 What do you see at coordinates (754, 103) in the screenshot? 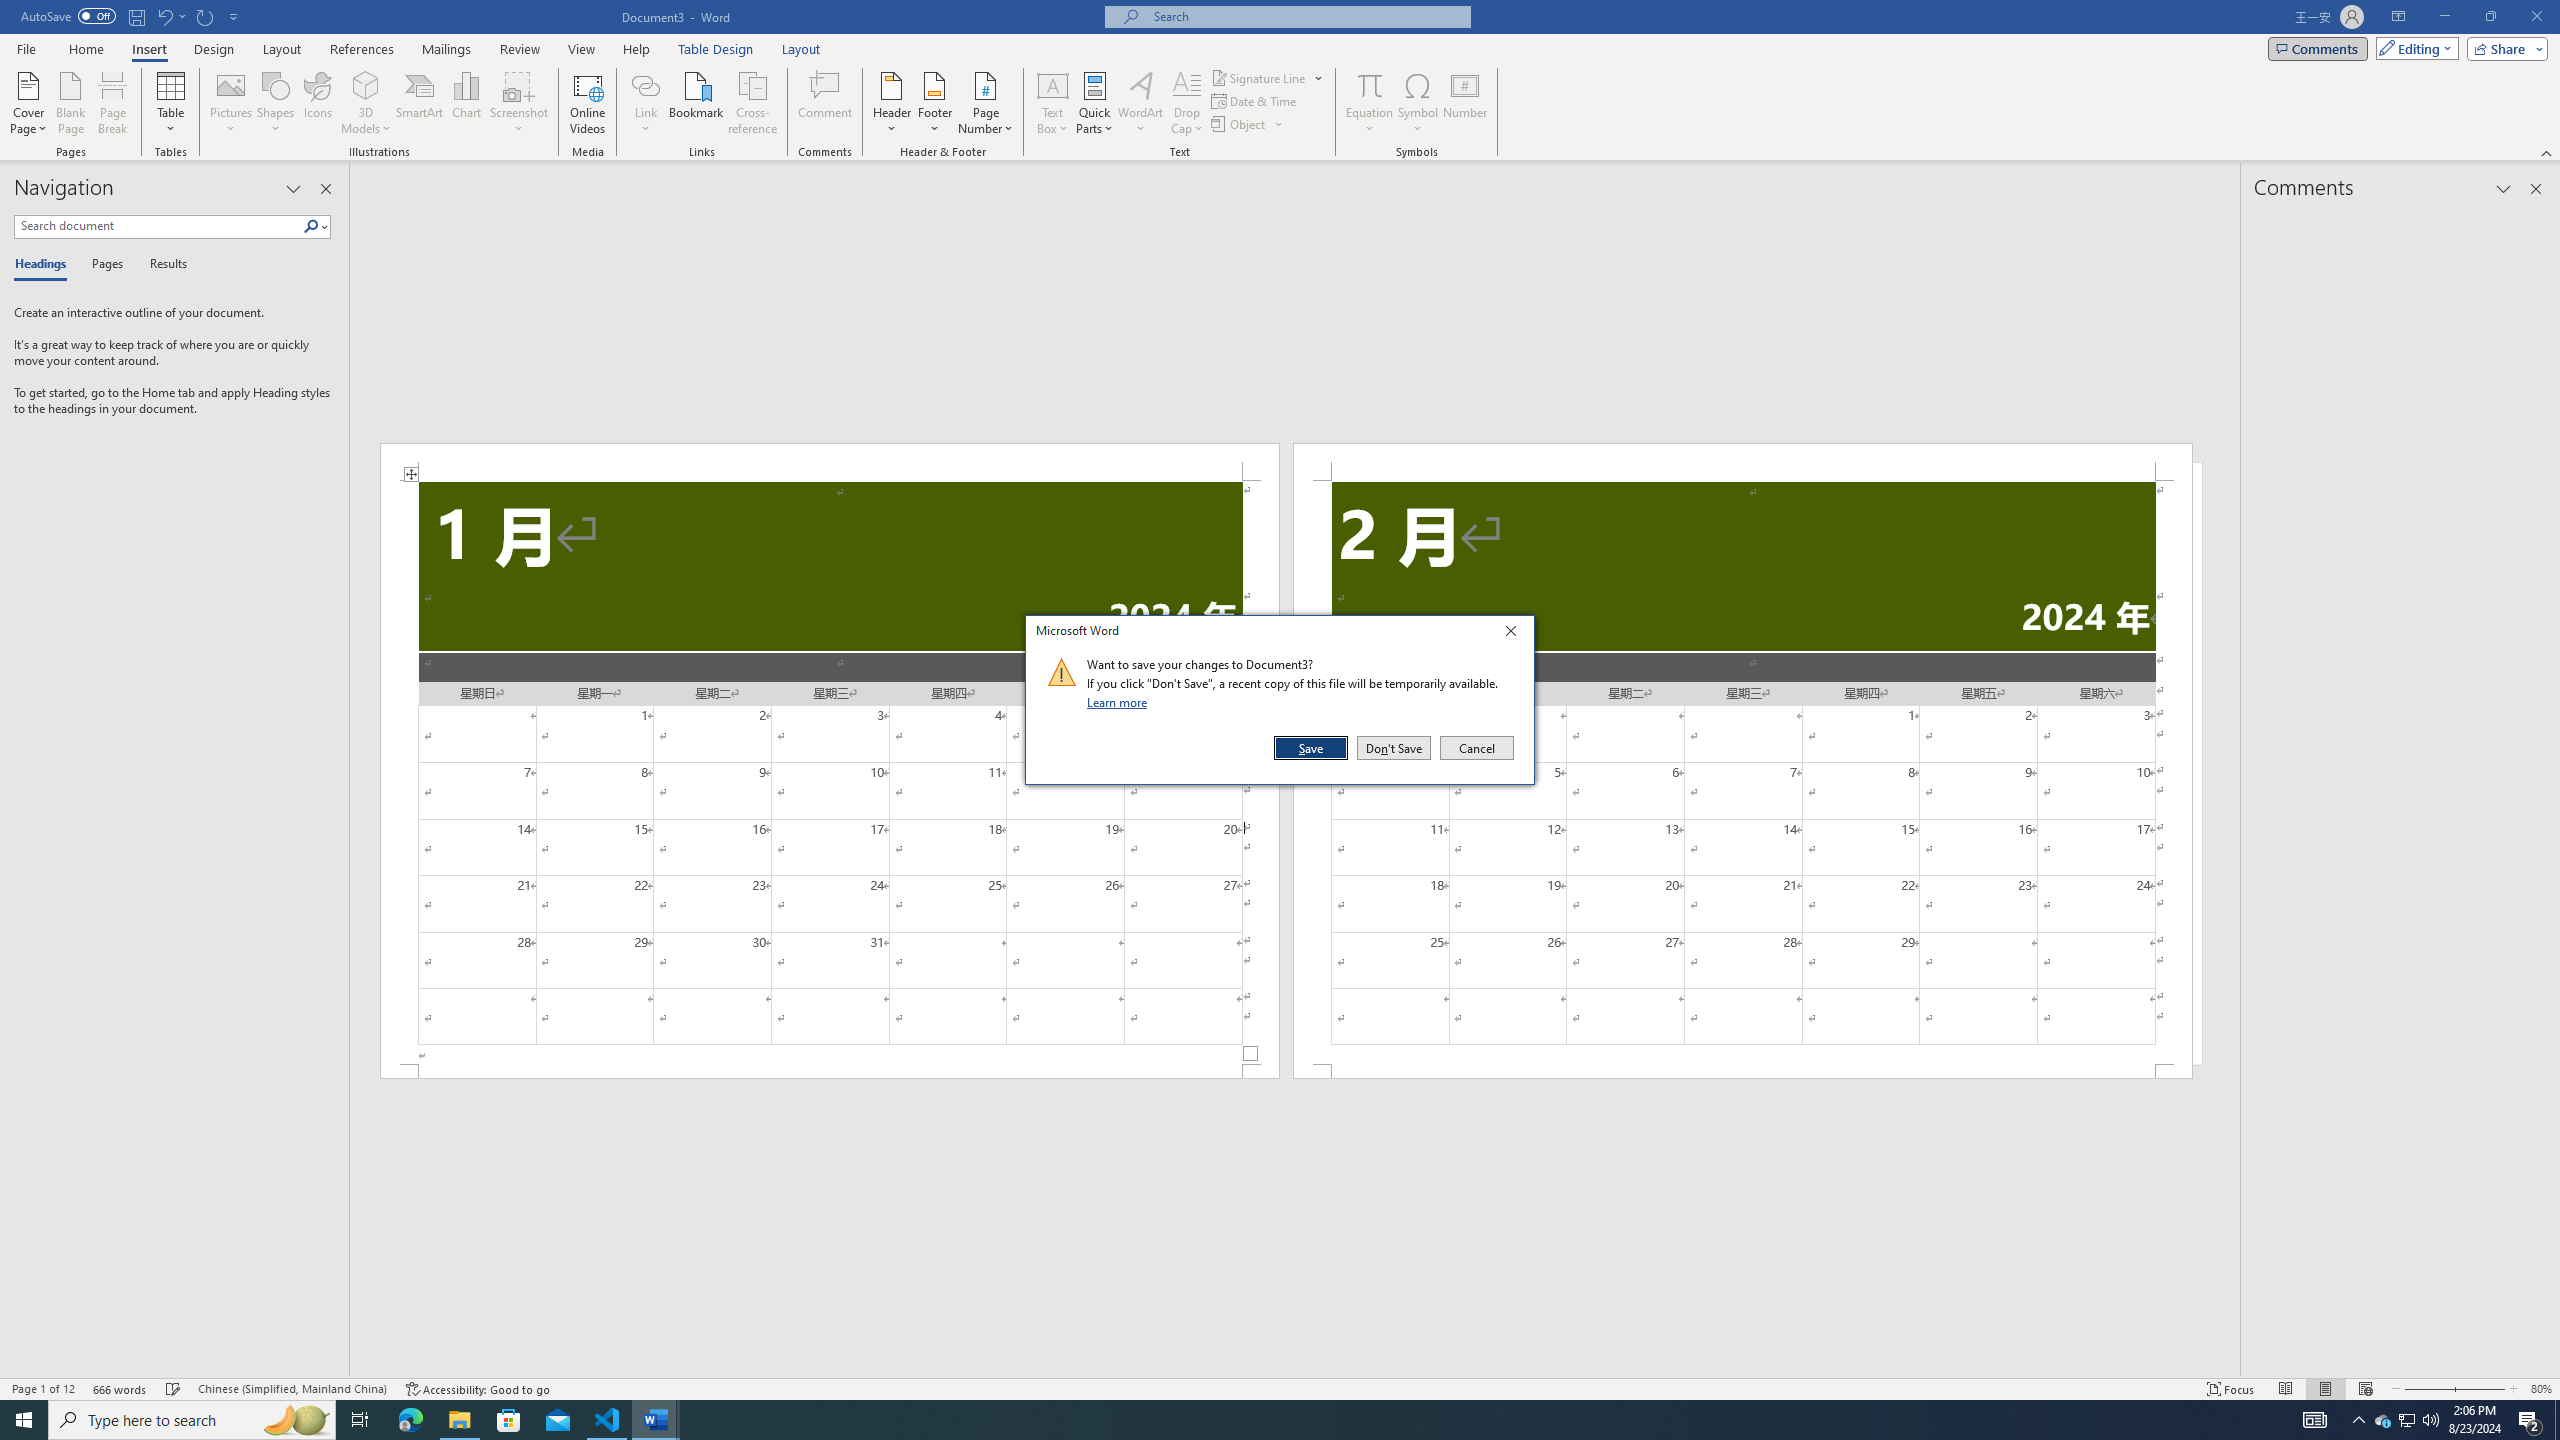
I see `Cross-reference...` at bounding box center [754, 103].